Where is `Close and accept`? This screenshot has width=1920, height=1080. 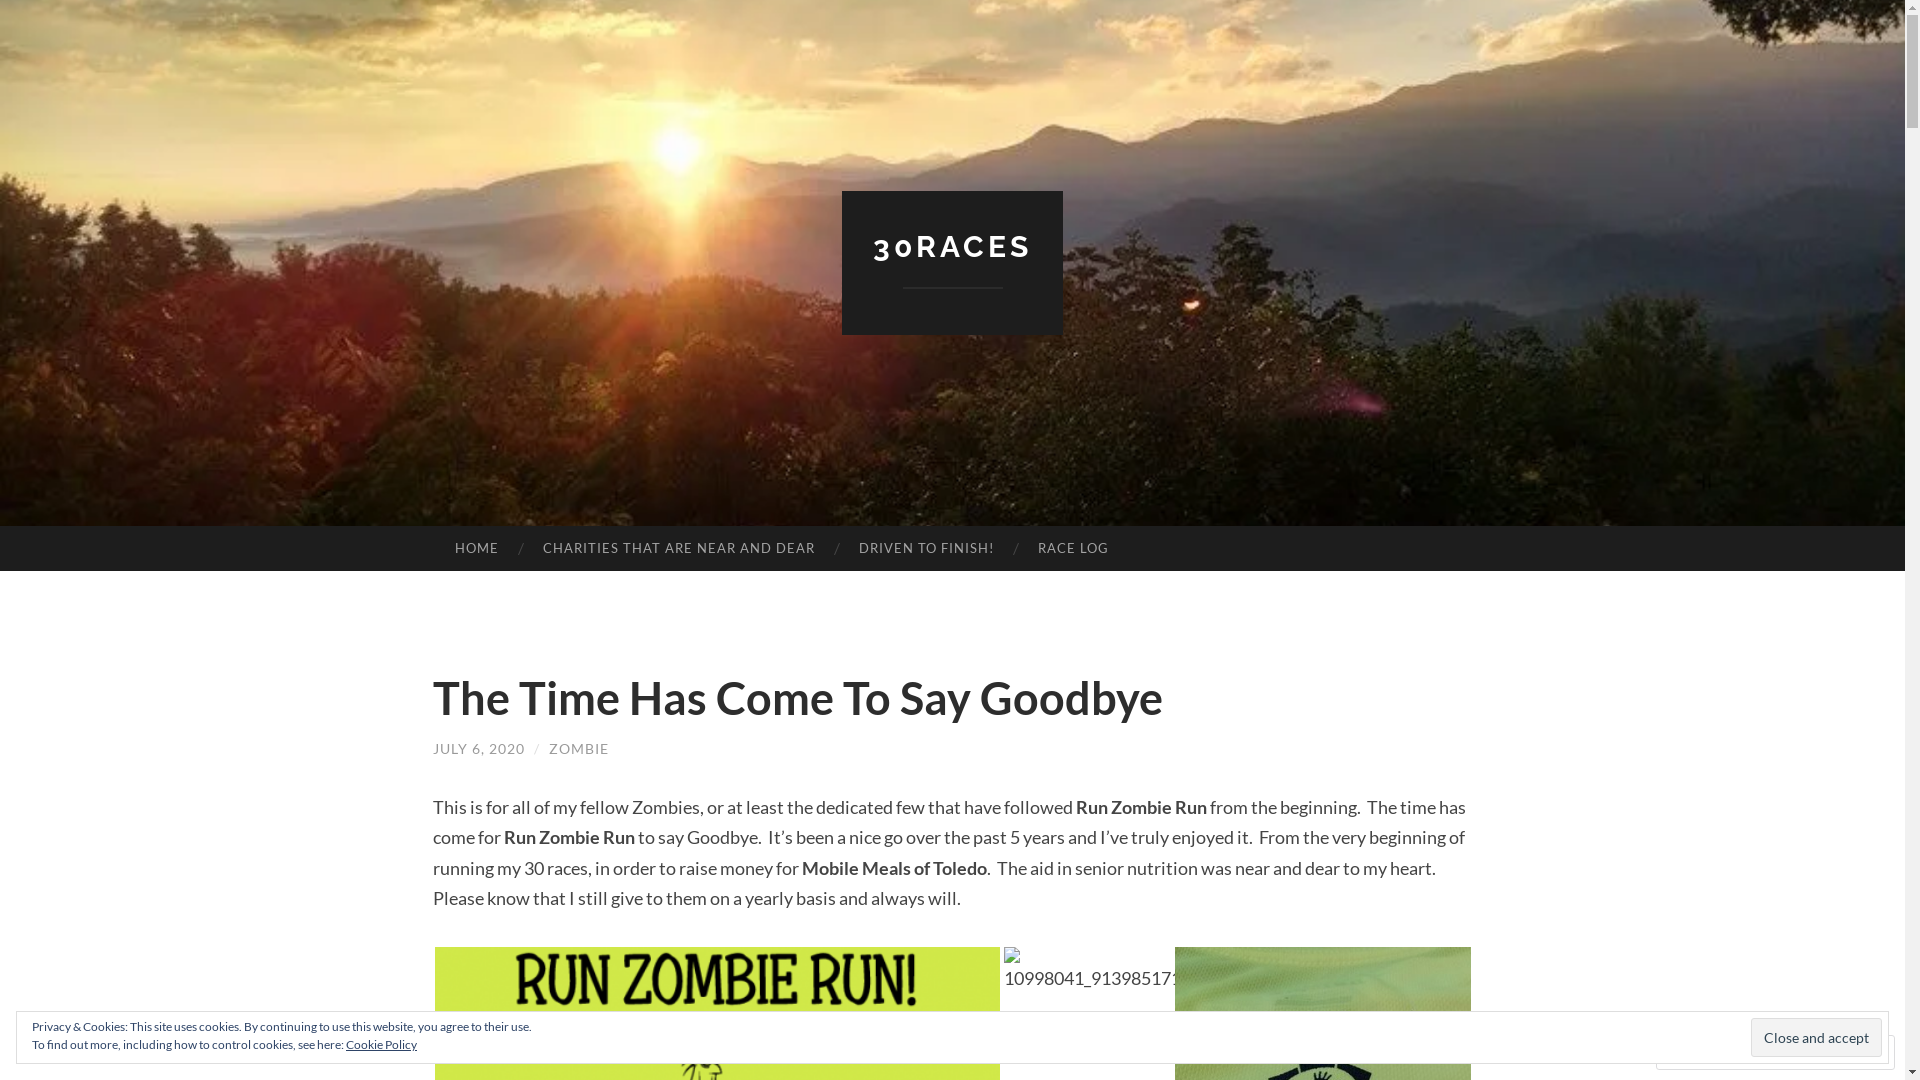
Close and accept is located at coordinates (1816, 1037).